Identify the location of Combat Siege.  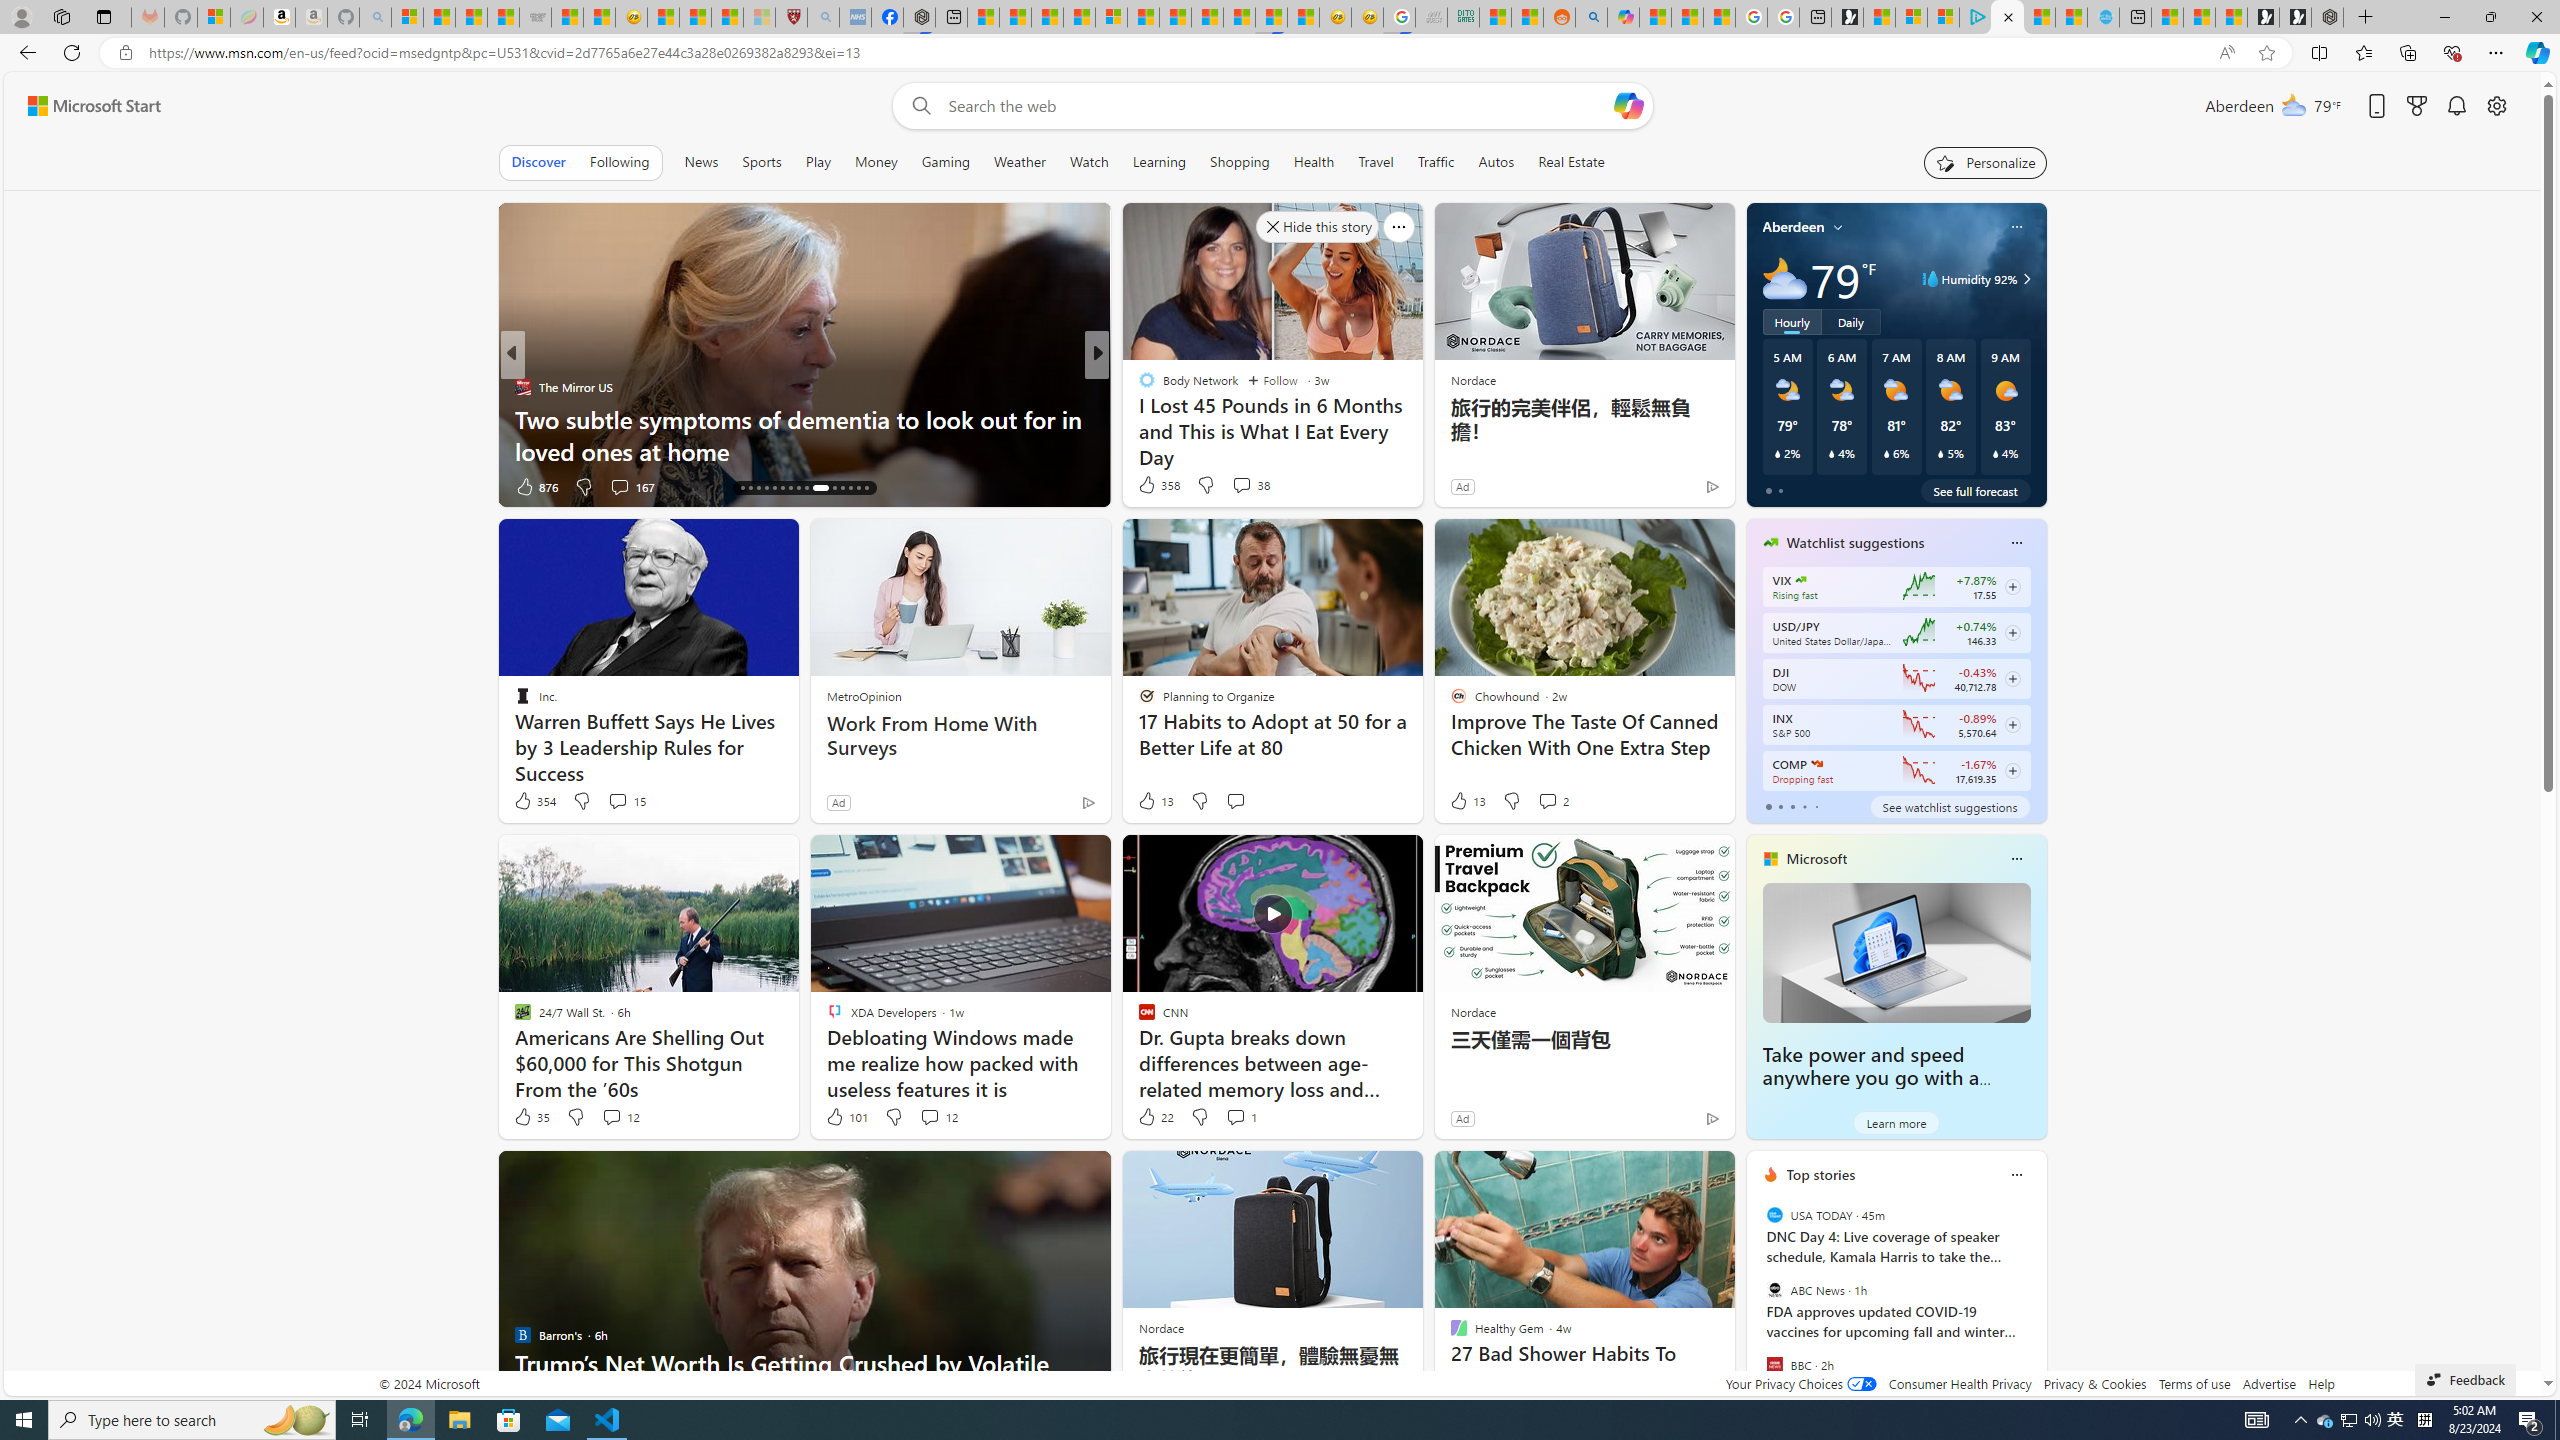
(536, 17).